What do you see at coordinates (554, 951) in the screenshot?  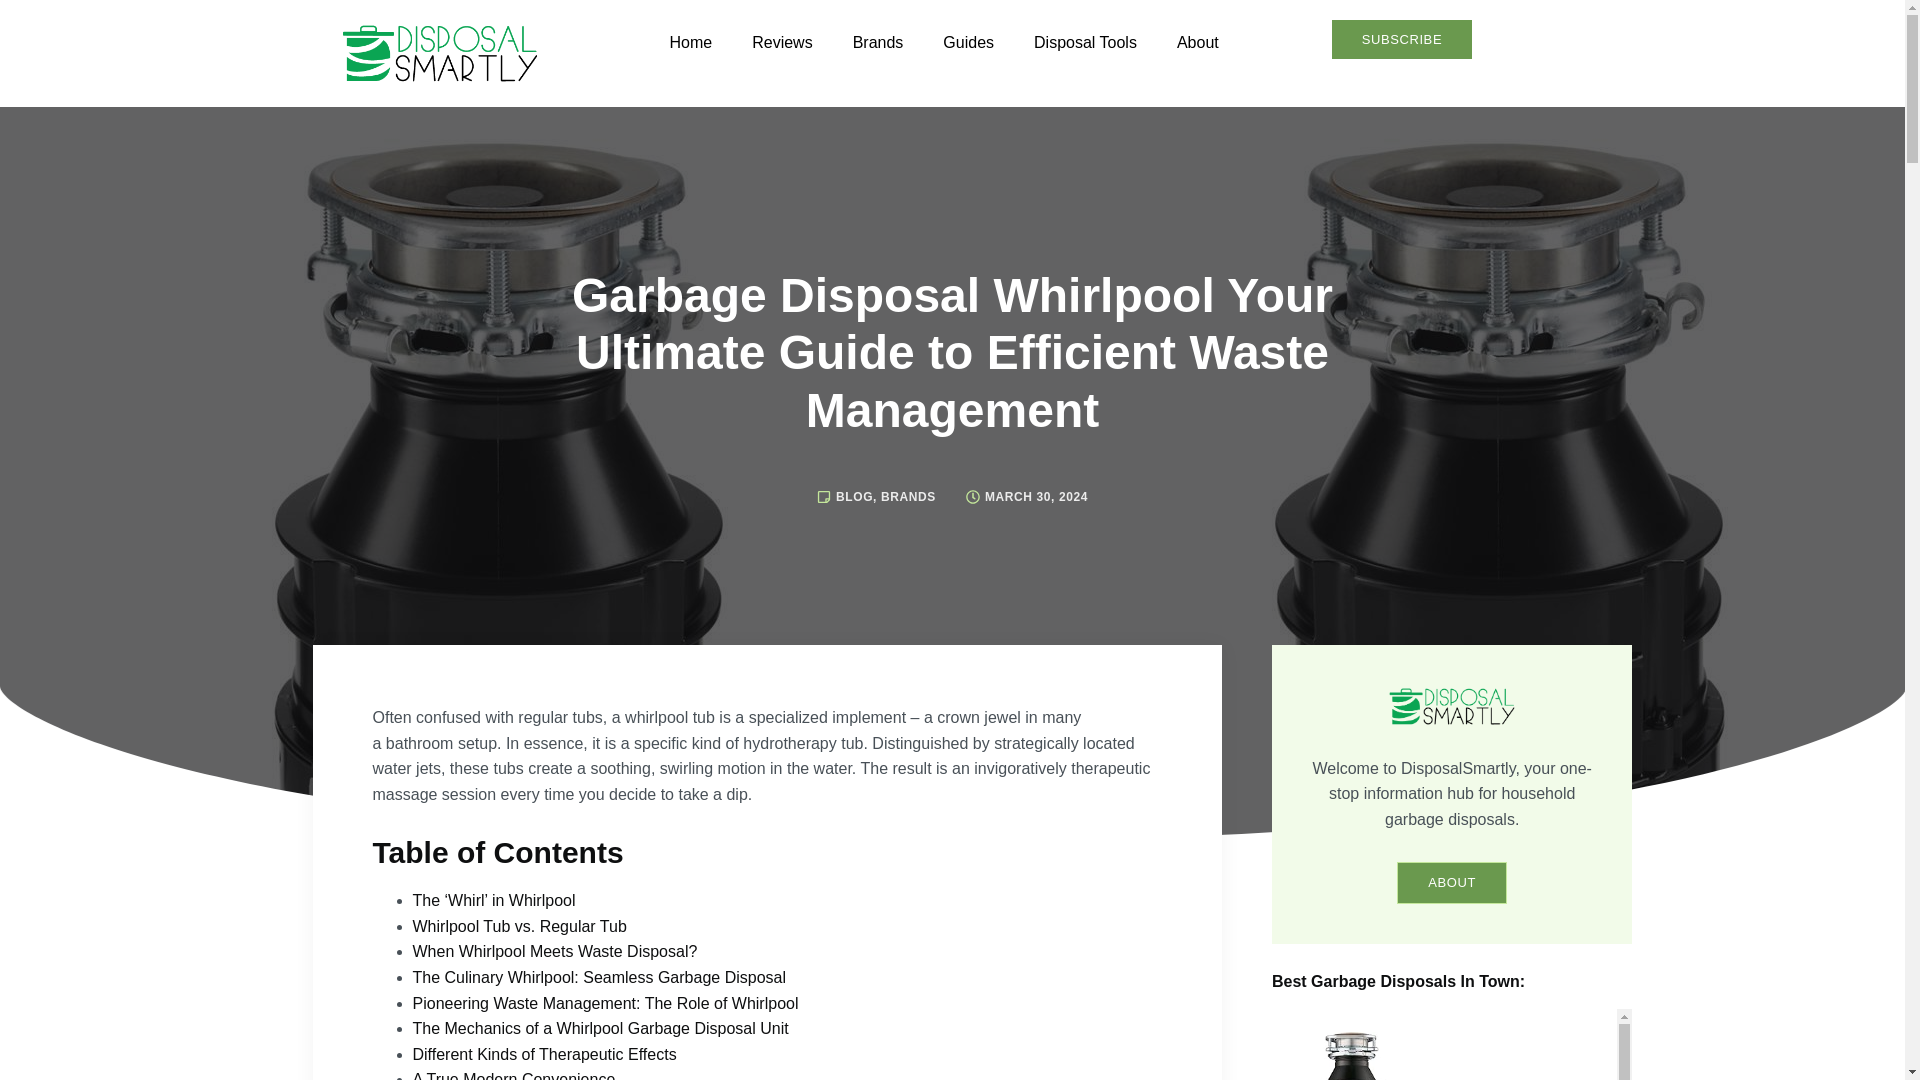 I see `When Whirlpool Meets Waste Disposal?` at bounding box center [554, 951].